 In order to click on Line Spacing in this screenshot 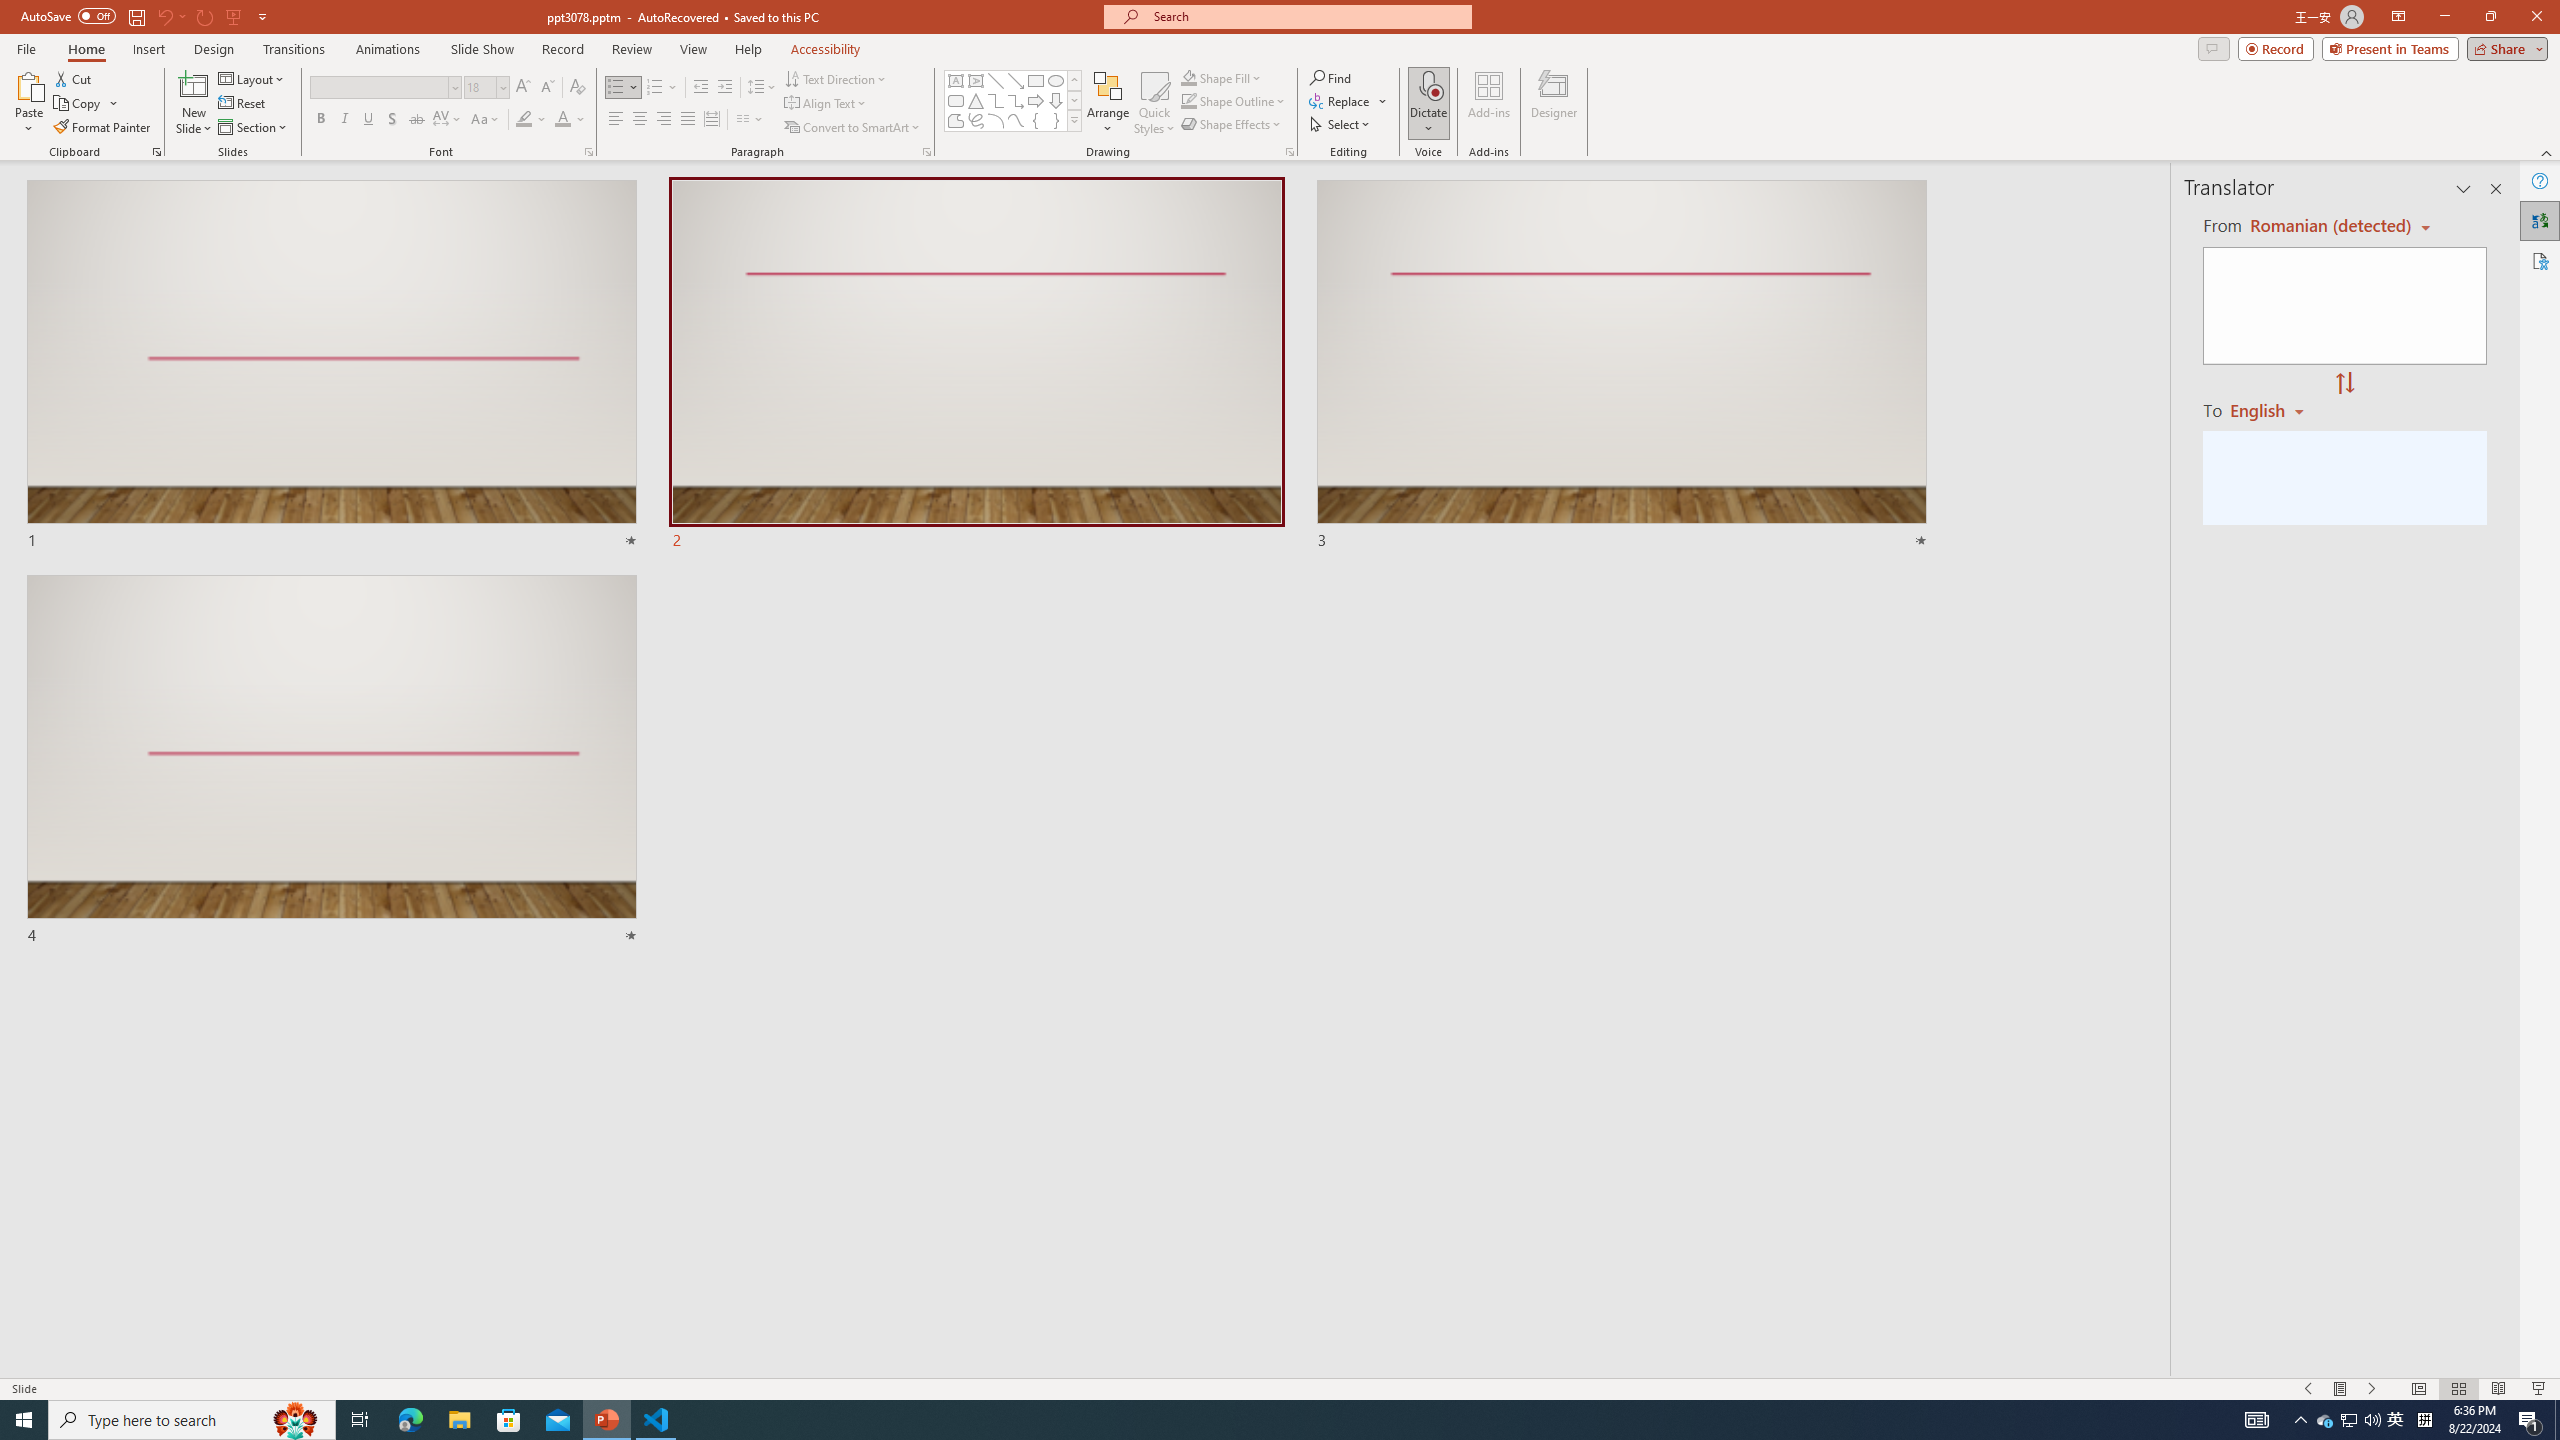, I will do `click(762, 88)`.